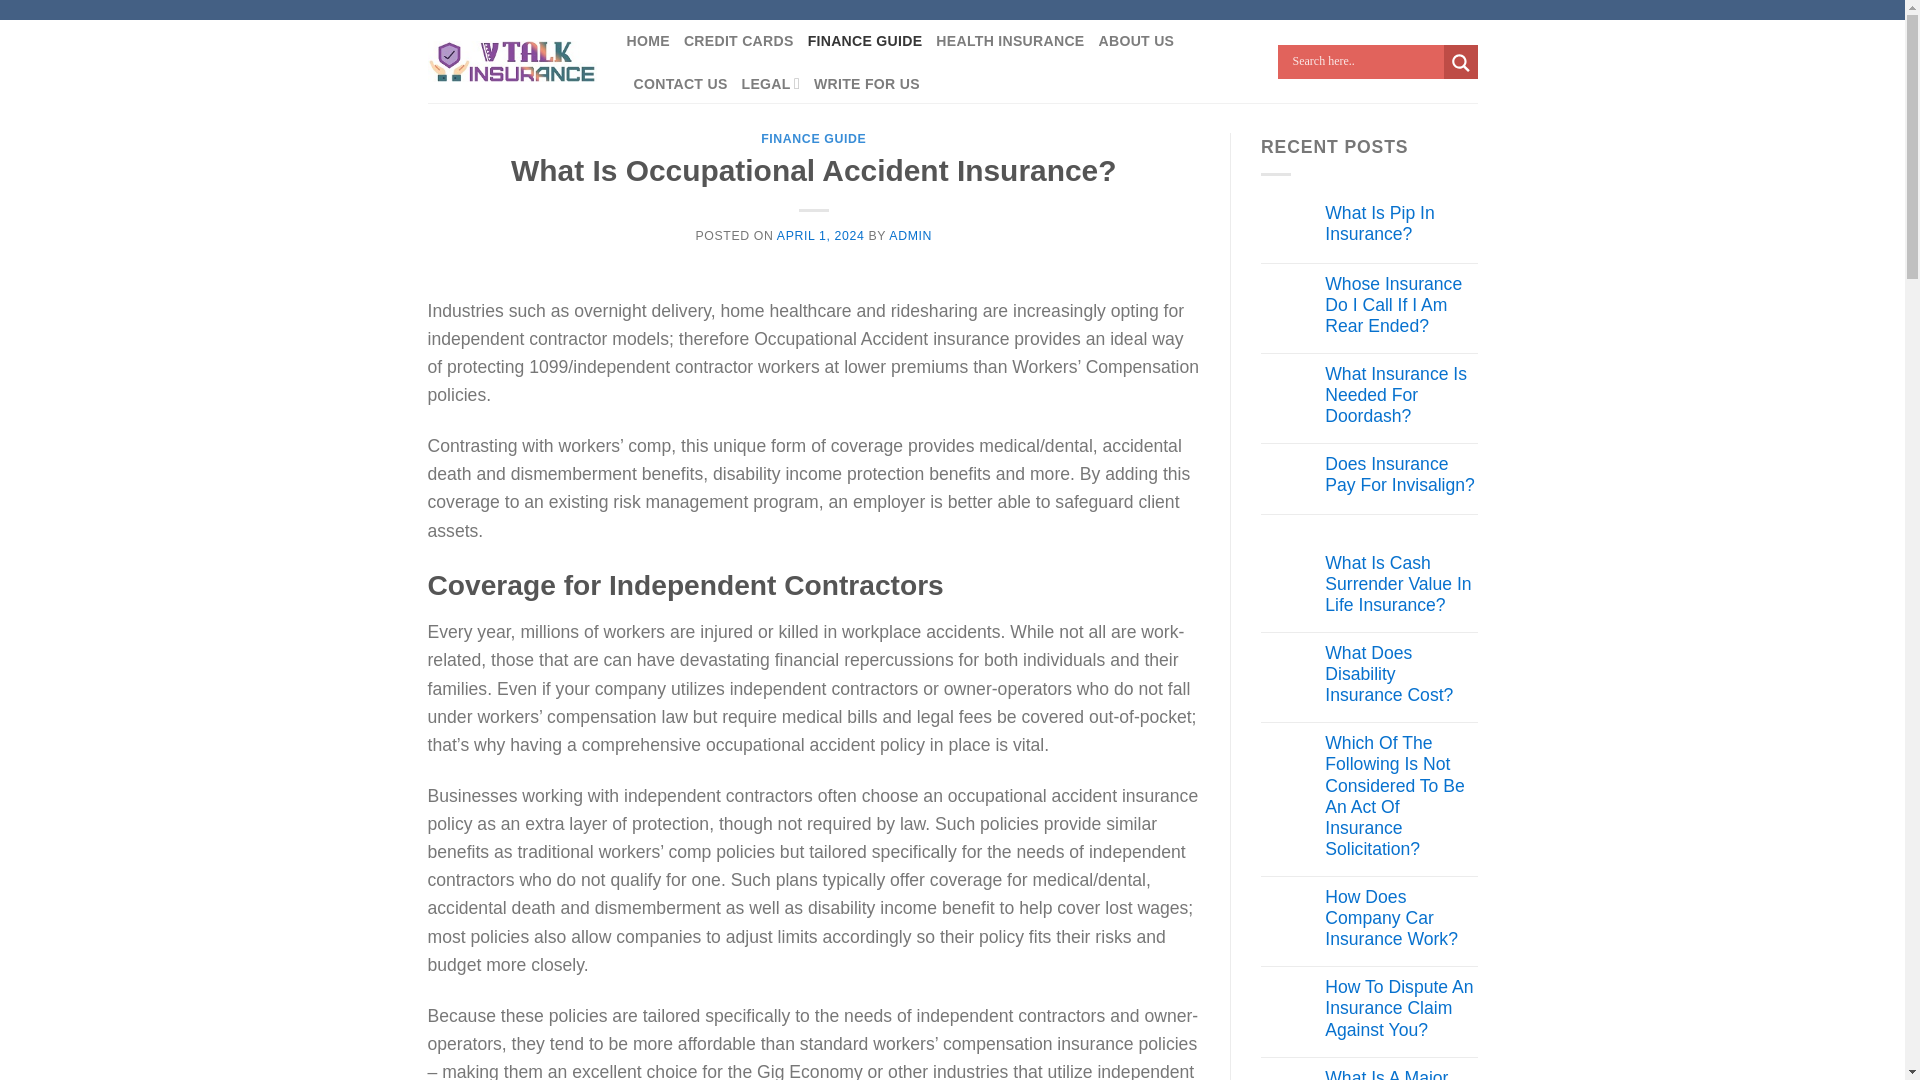 The image size is (1920, 1080). I want to click on FINANCE GUIDE, so click(812, 138).